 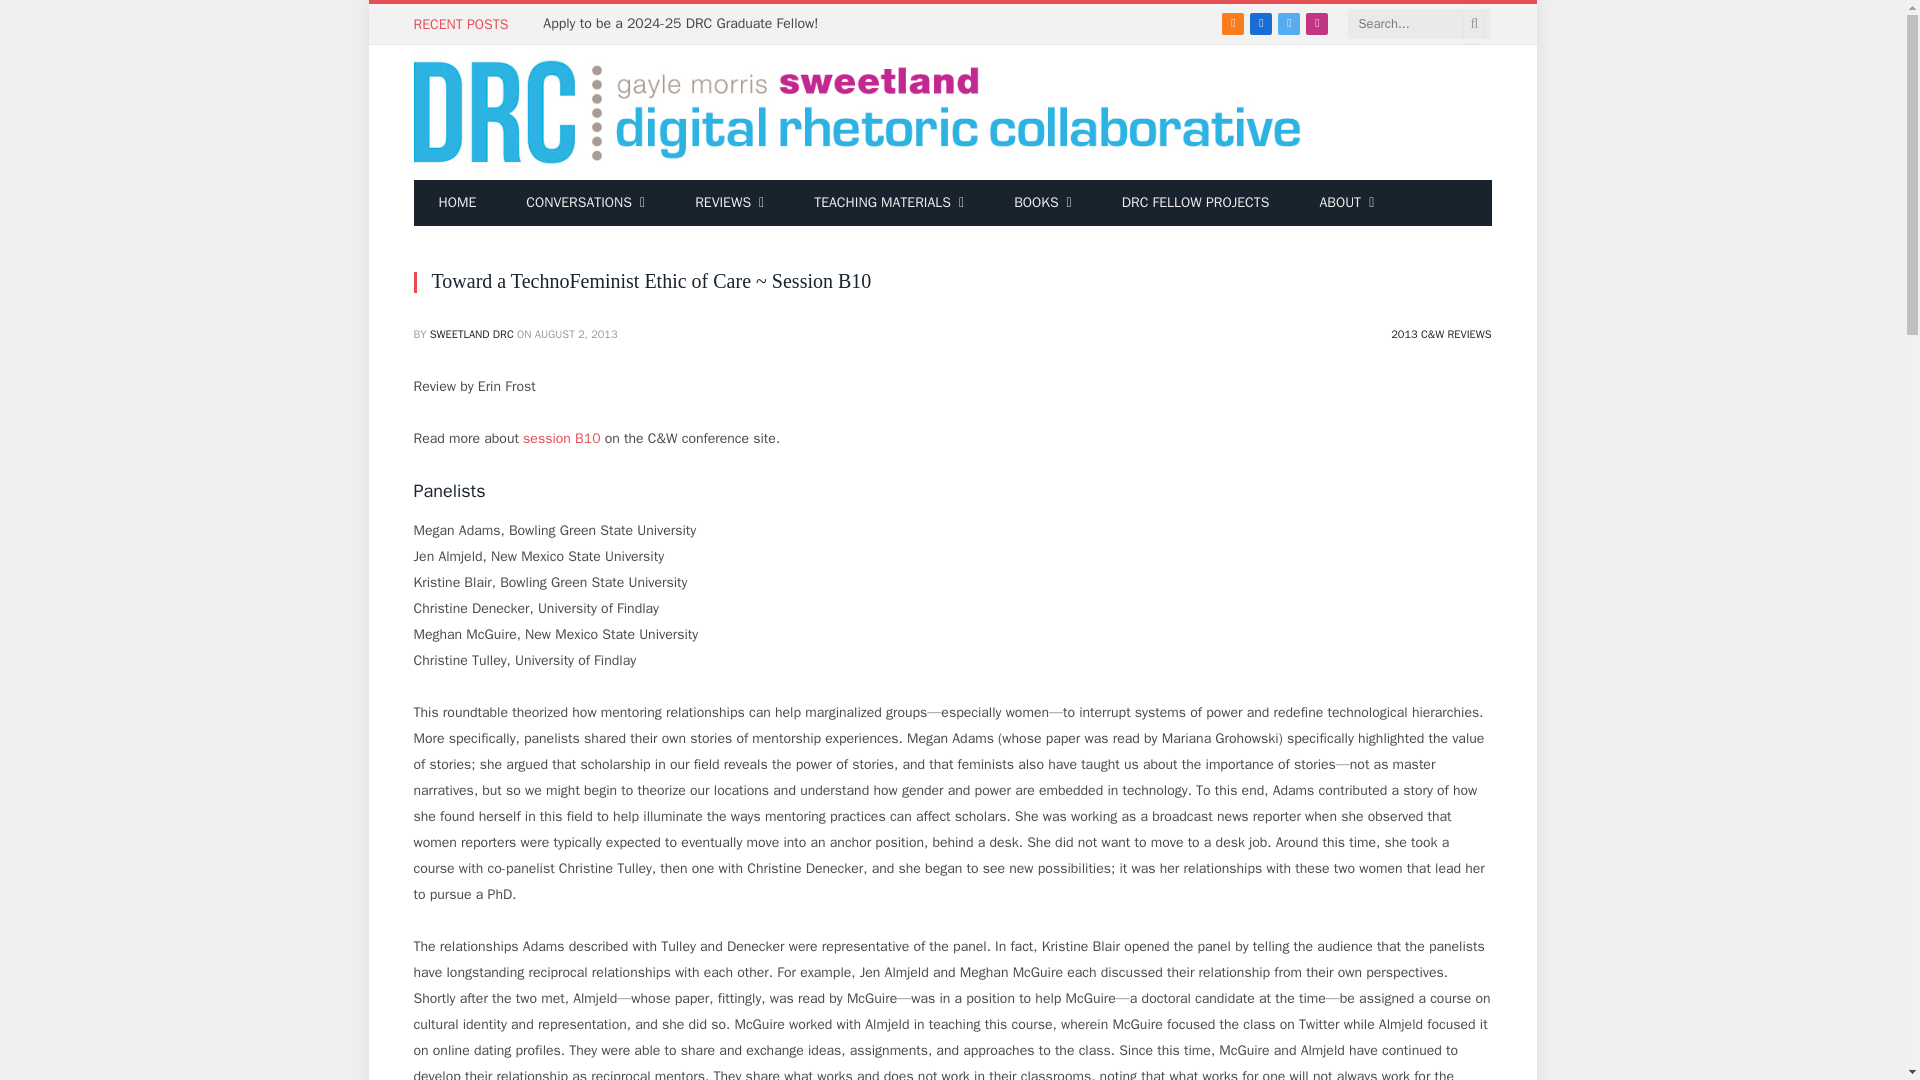 I want to click on Instagram, so click(x=1316, y=23).